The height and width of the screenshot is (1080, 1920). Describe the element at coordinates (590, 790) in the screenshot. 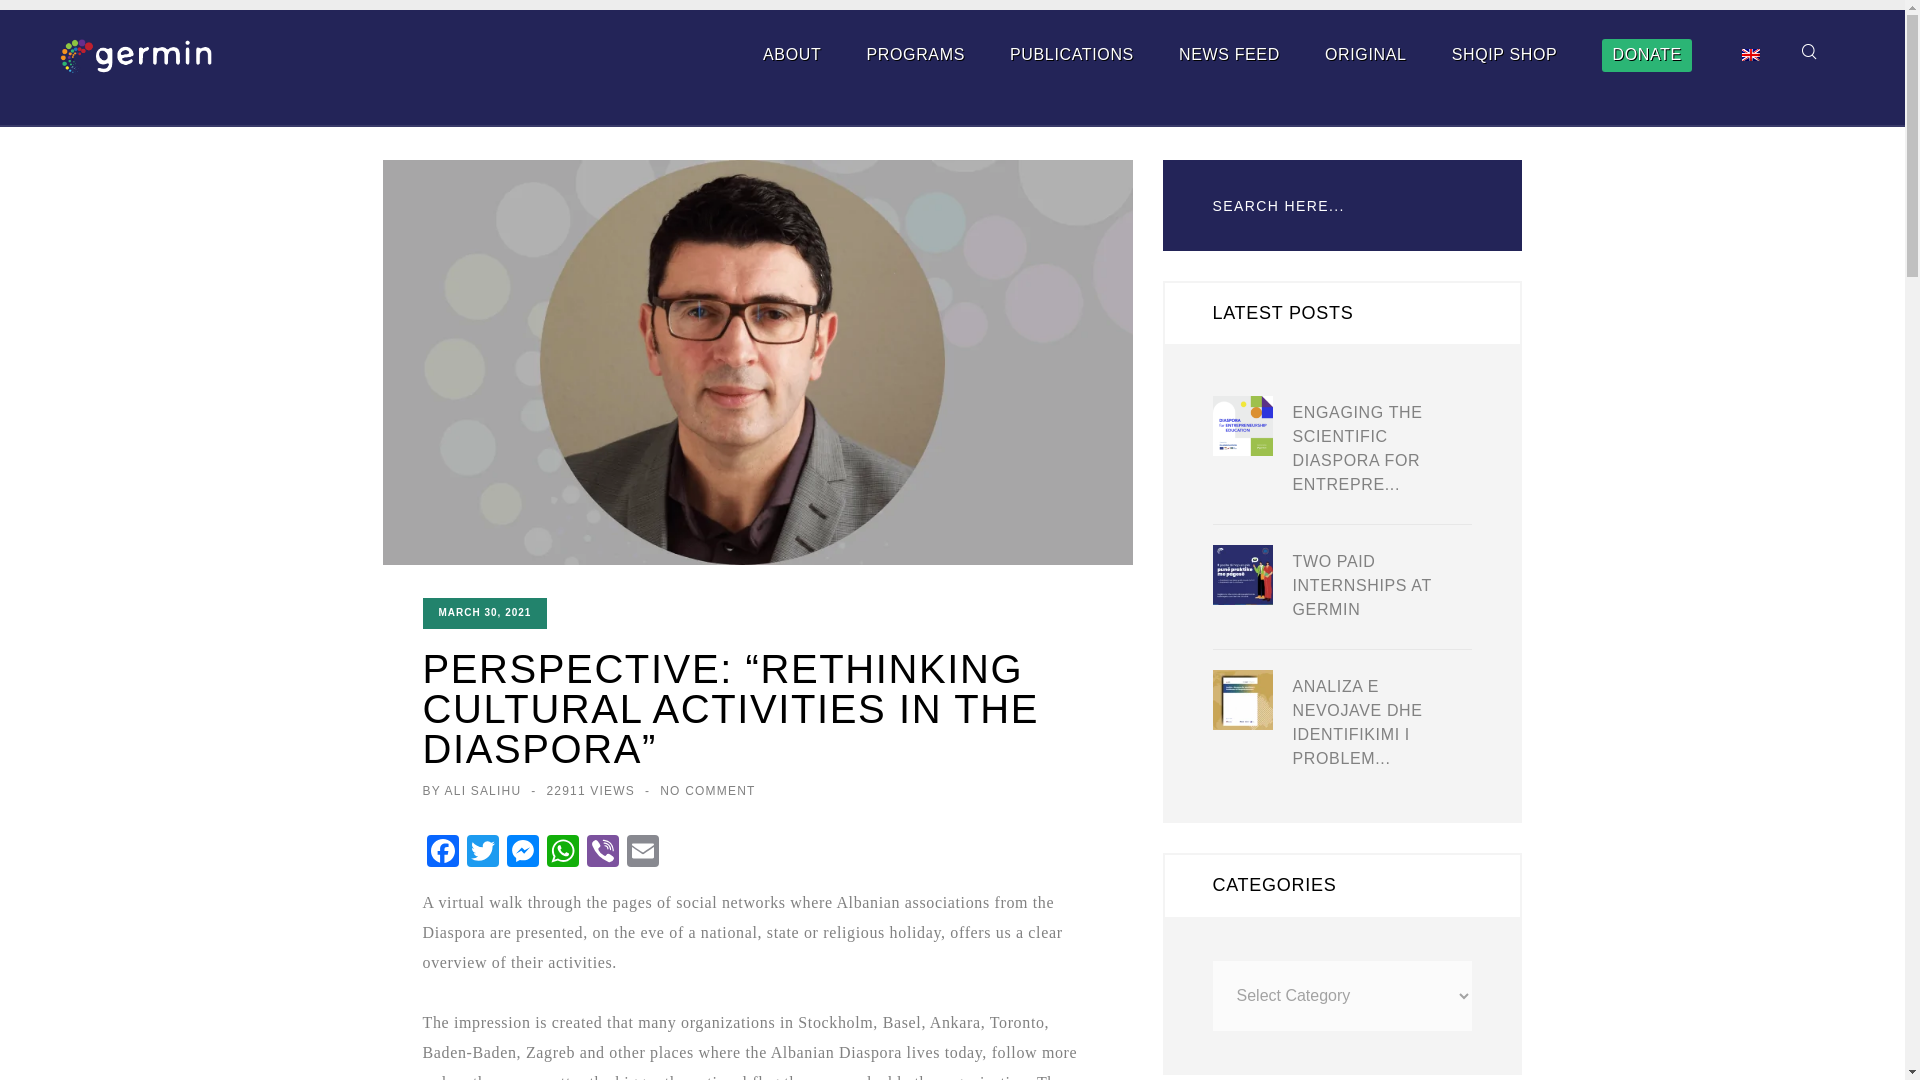

I see `22911 VIEWS` at that location.